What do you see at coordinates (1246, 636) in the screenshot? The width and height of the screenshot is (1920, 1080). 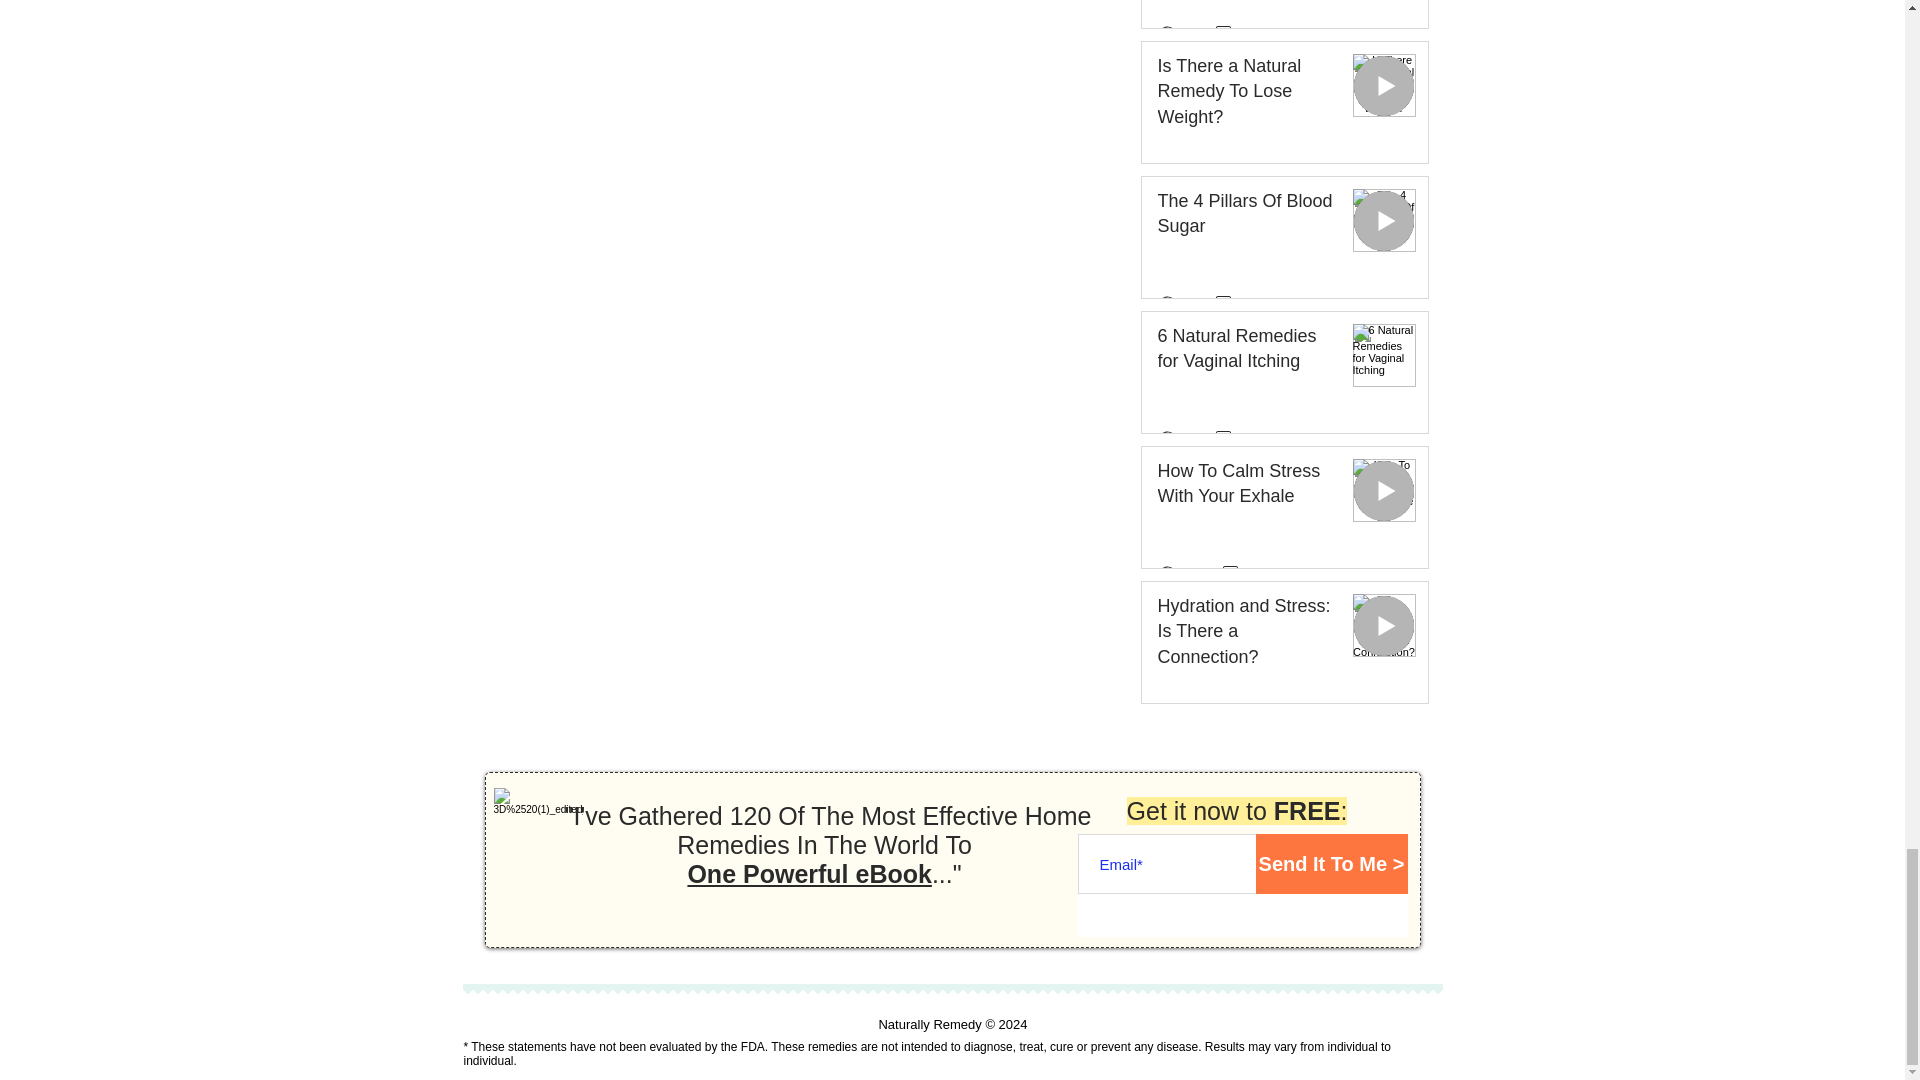 I see `Hydration and Stress: Is There a Connection?` at bounding box center [1246, 636].